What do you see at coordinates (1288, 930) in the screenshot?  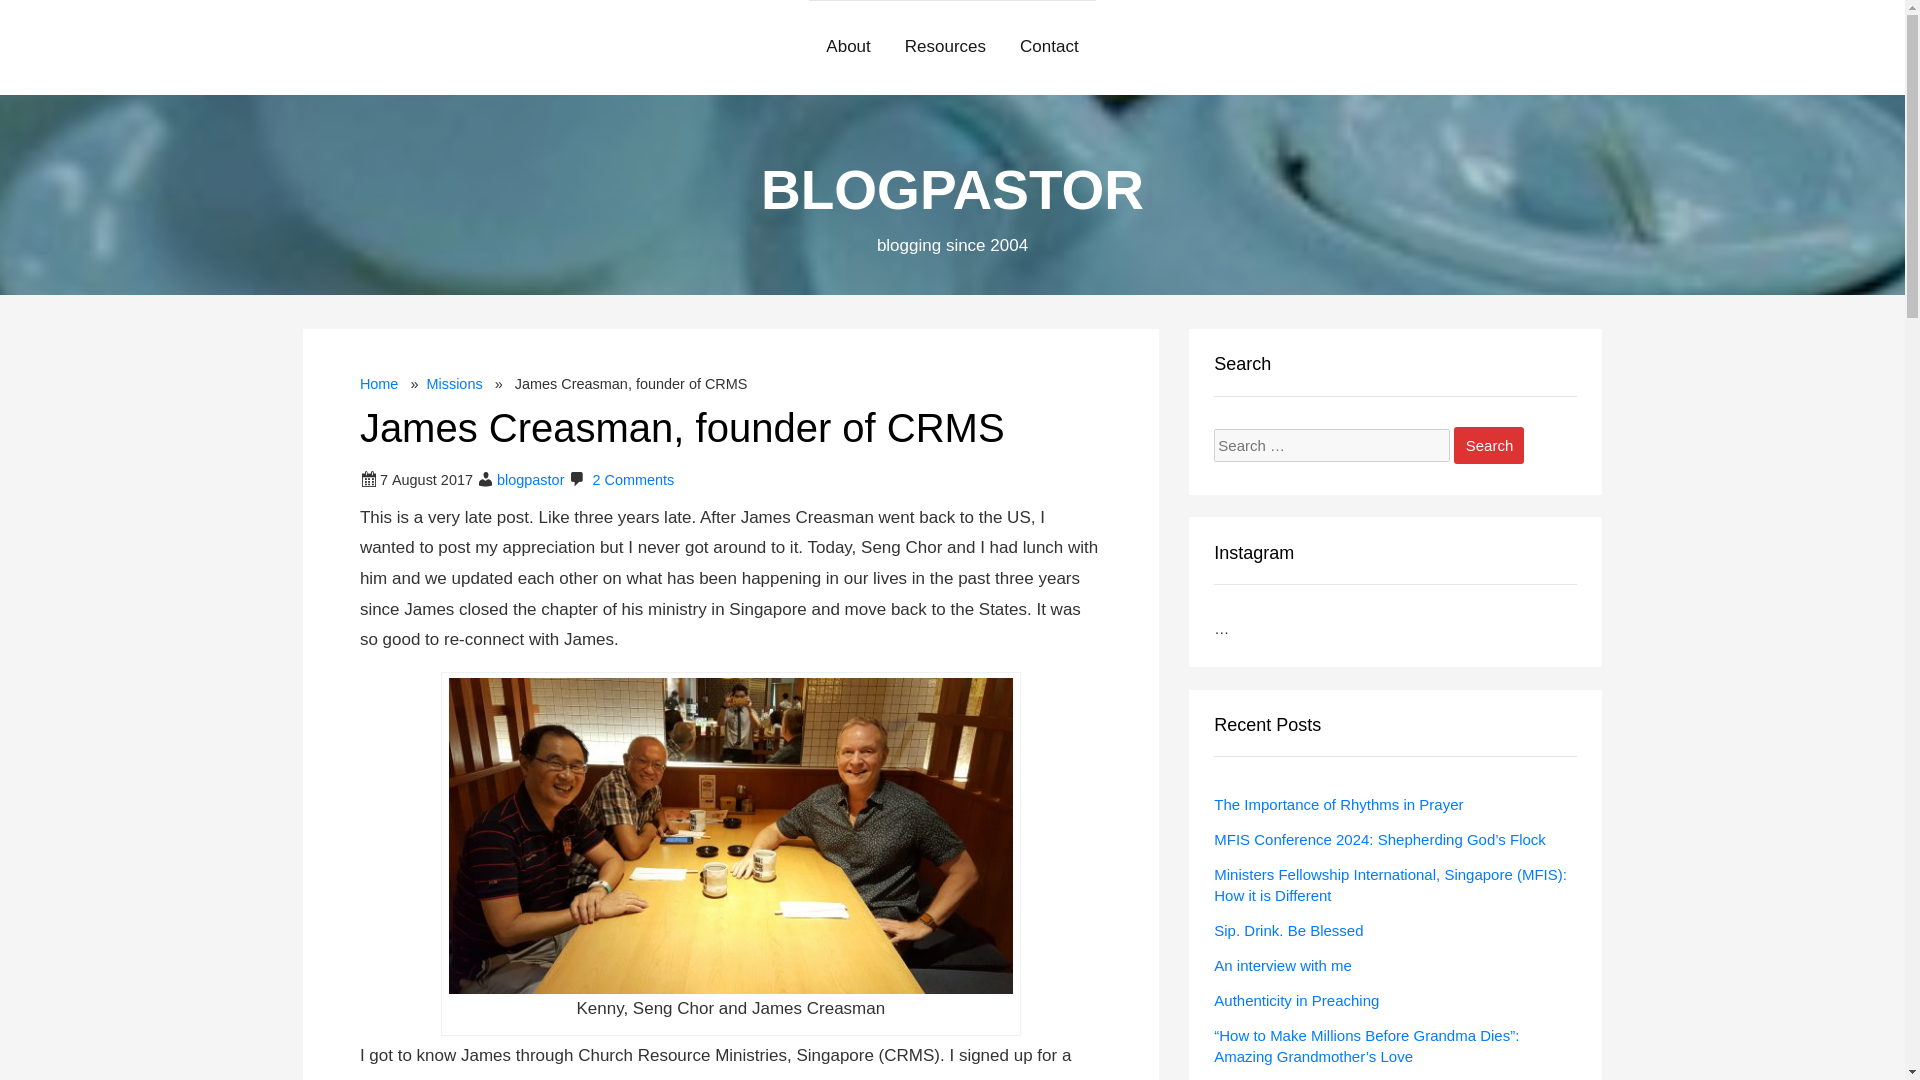 I see `Sip. Drink. Be Blessed` at bounding box center [1288, 930].